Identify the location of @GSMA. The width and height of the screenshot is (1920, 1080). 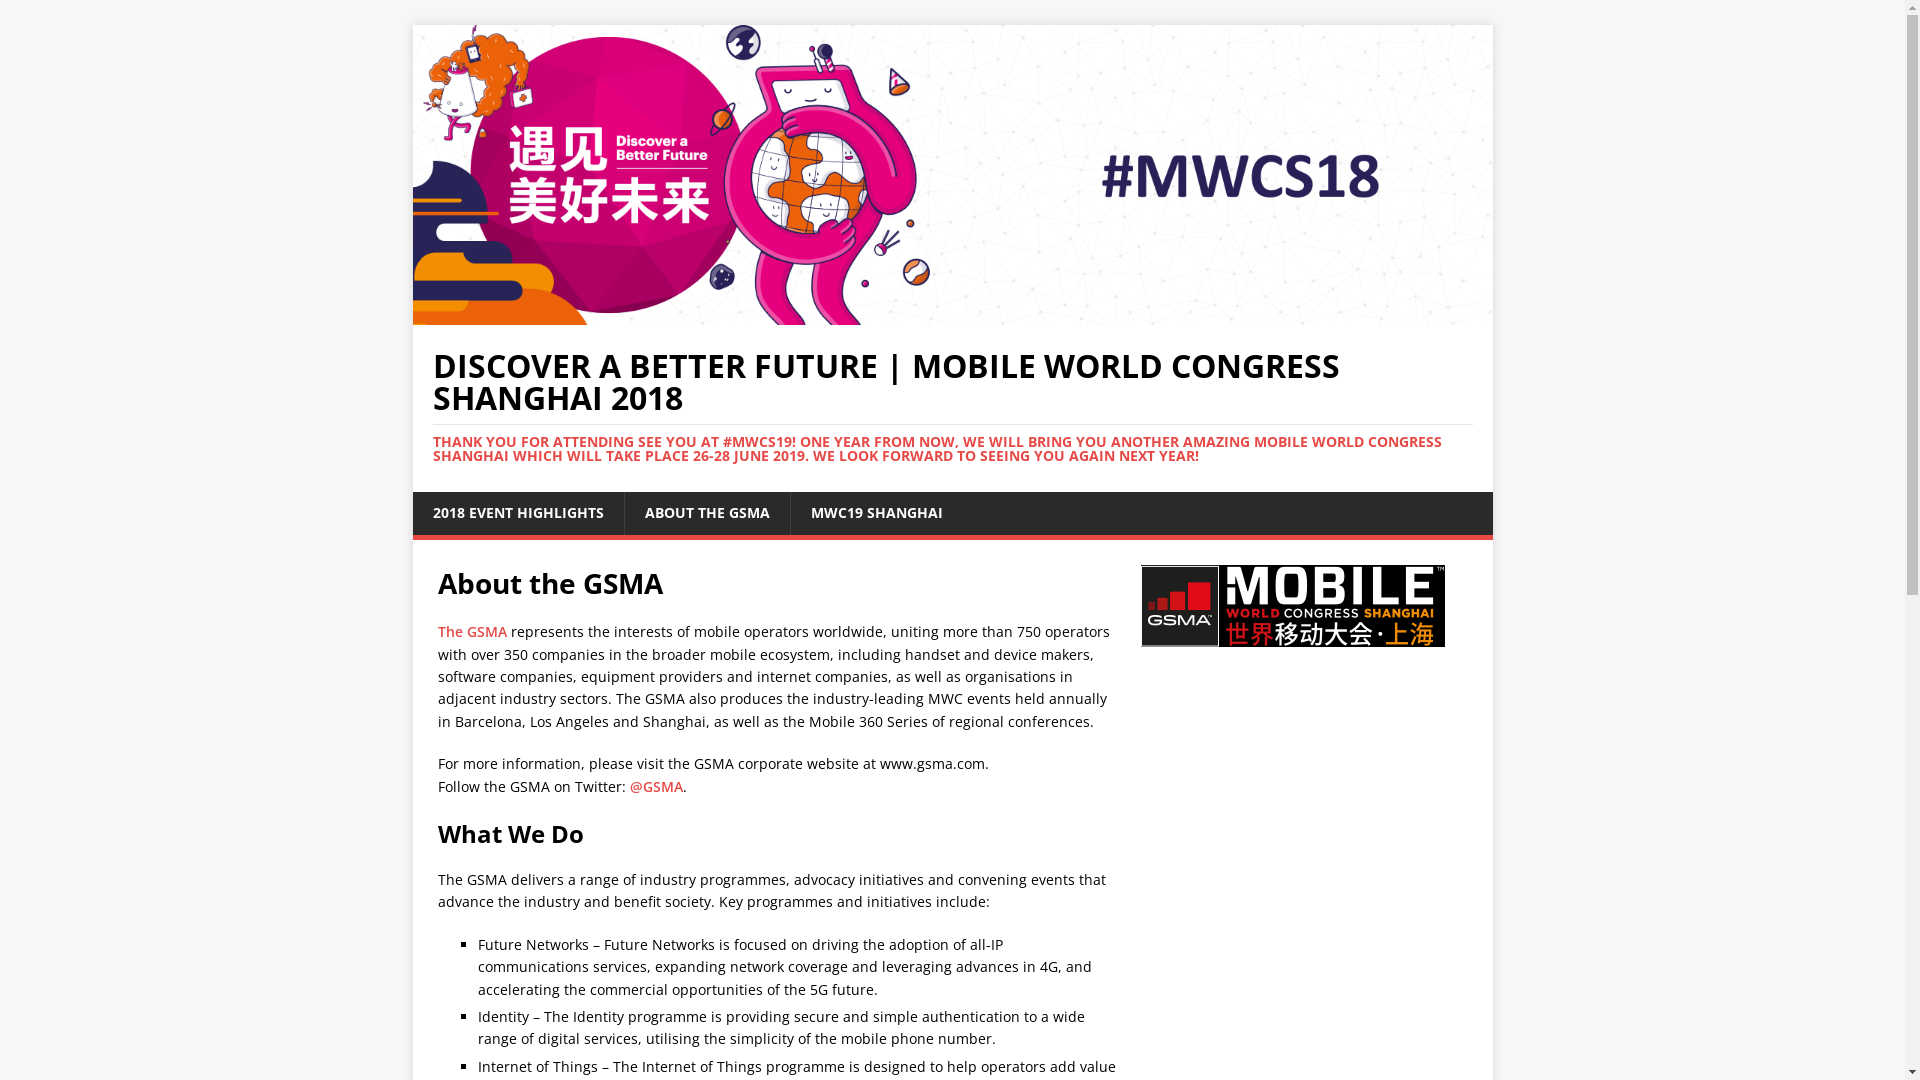
(656, 786).